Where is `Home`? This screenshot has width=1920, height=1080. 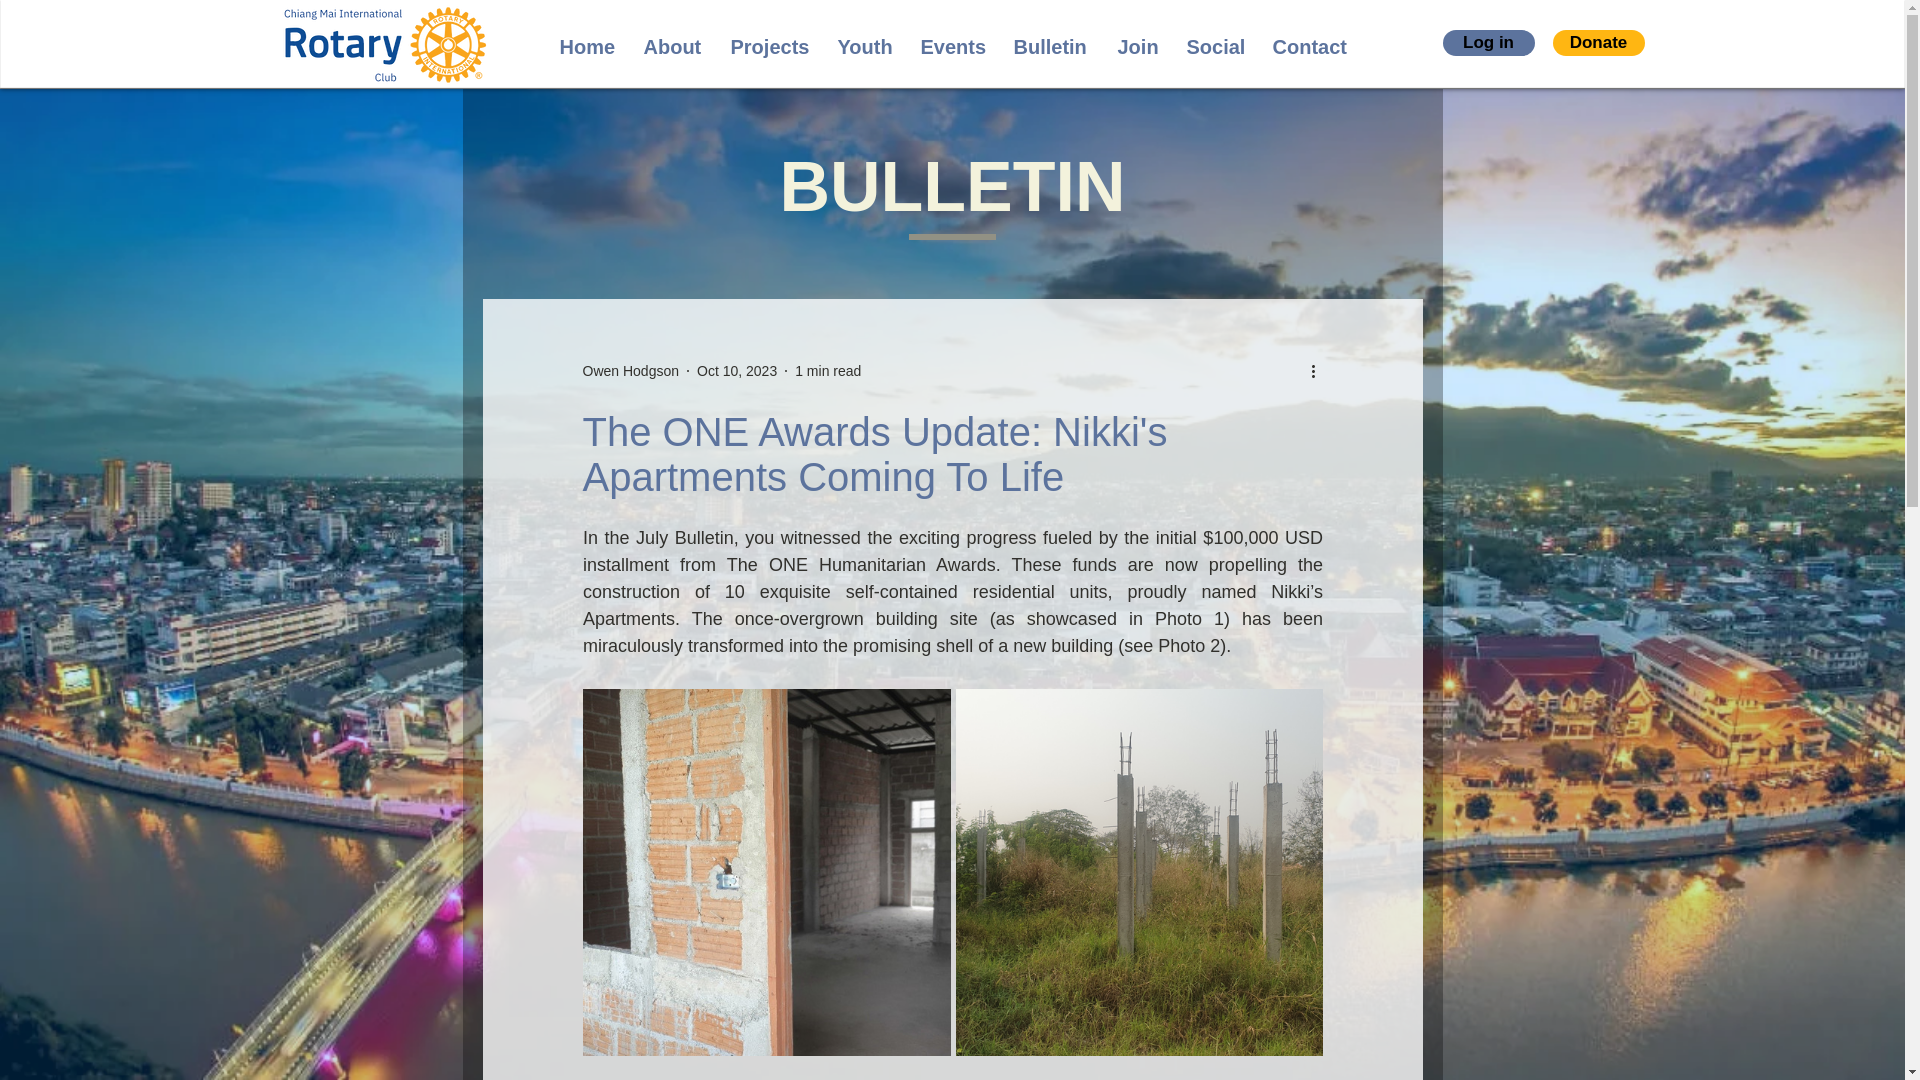
Home is located at coordinates (585, 44).